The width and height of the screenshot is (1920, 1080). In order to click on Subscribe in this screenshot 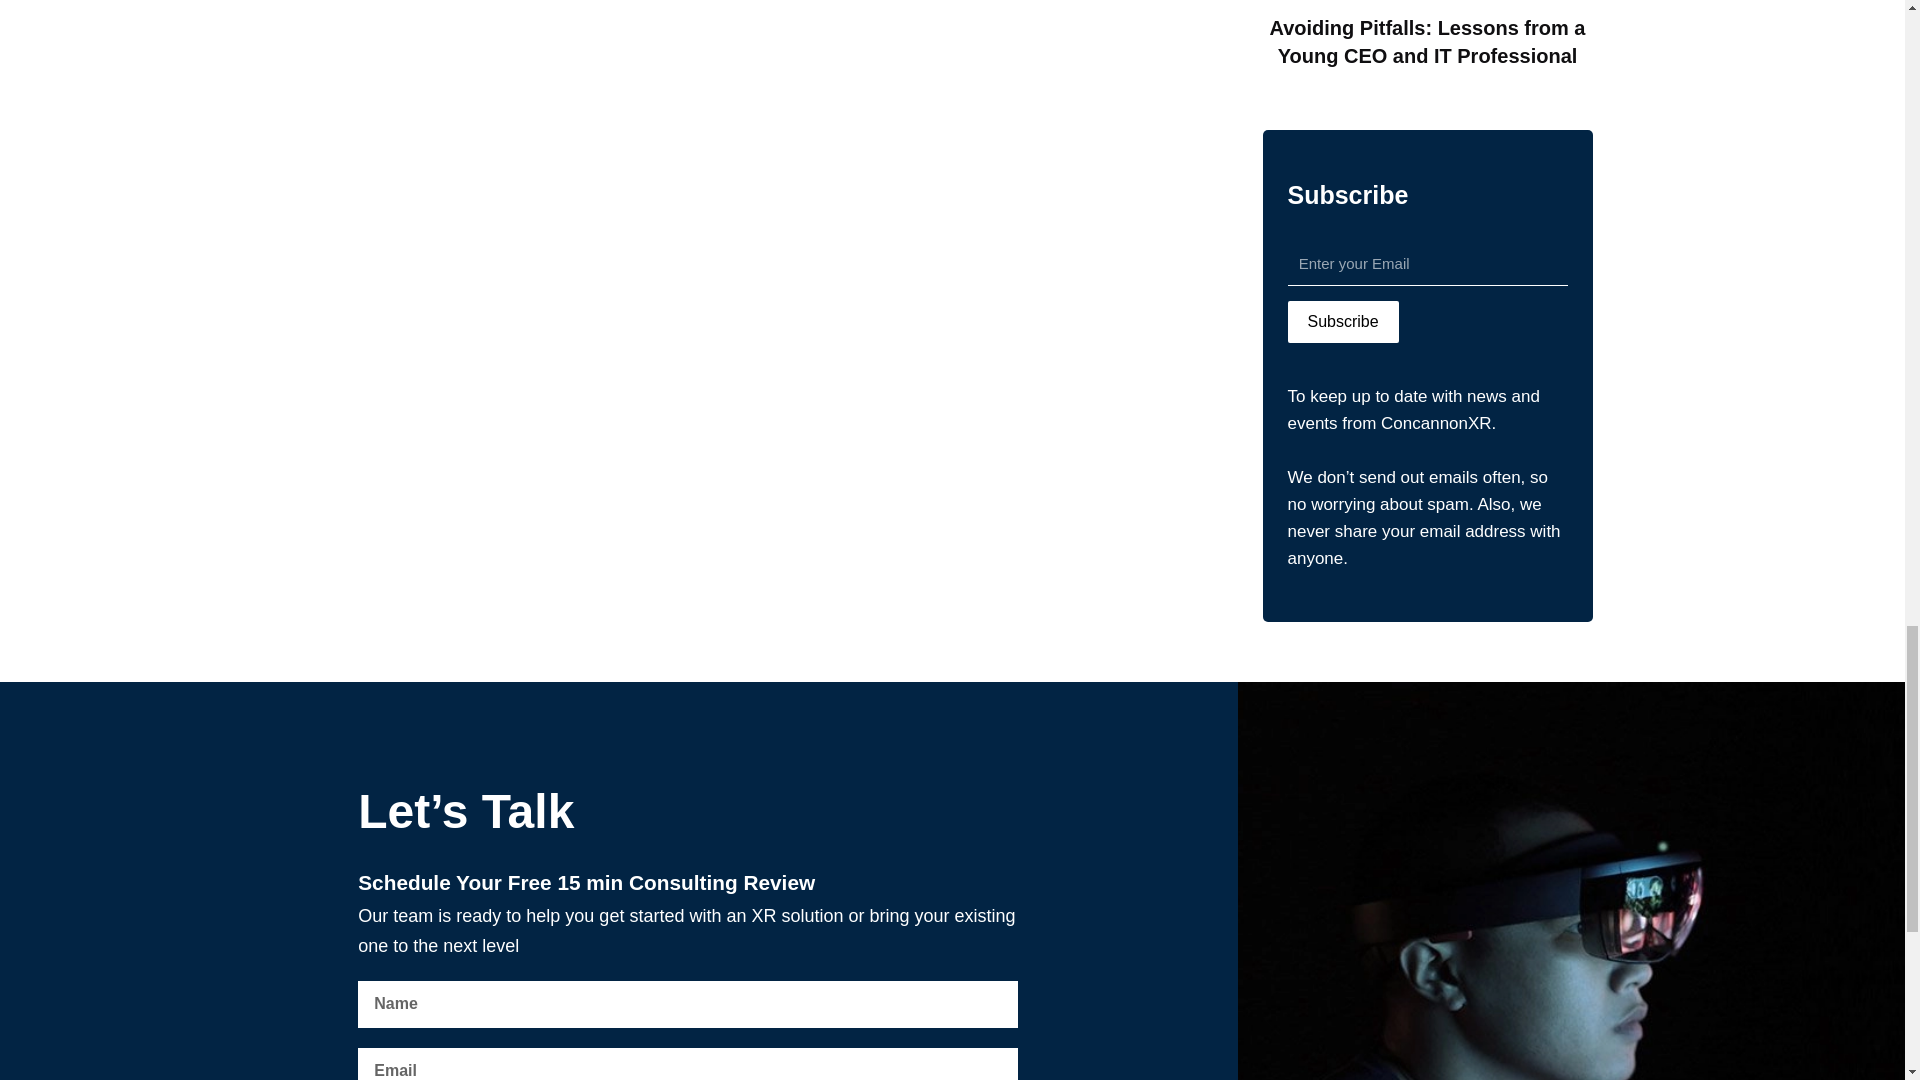, I will do `click(1344, 322)`.